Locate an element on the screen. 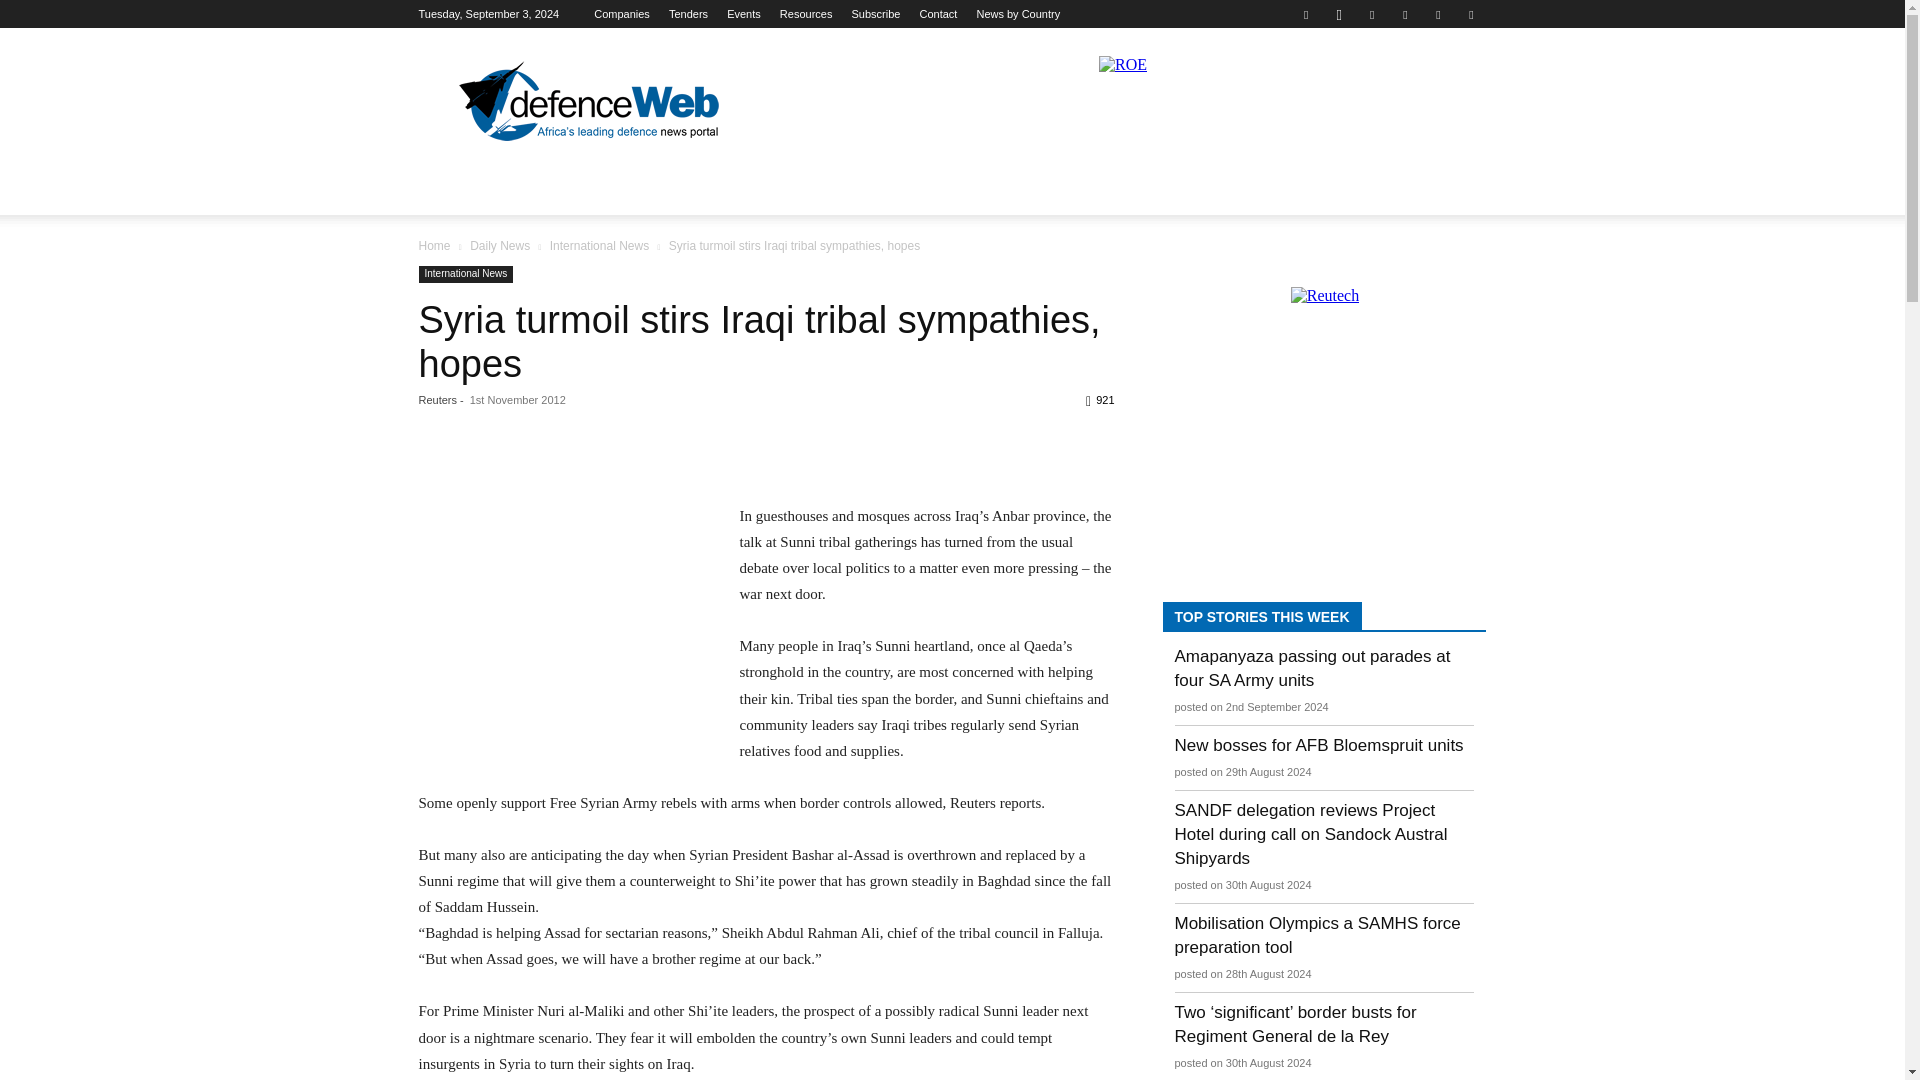 This screenshot has height=1080, width=1920. Facebook is located at coordinates (1305, 14).